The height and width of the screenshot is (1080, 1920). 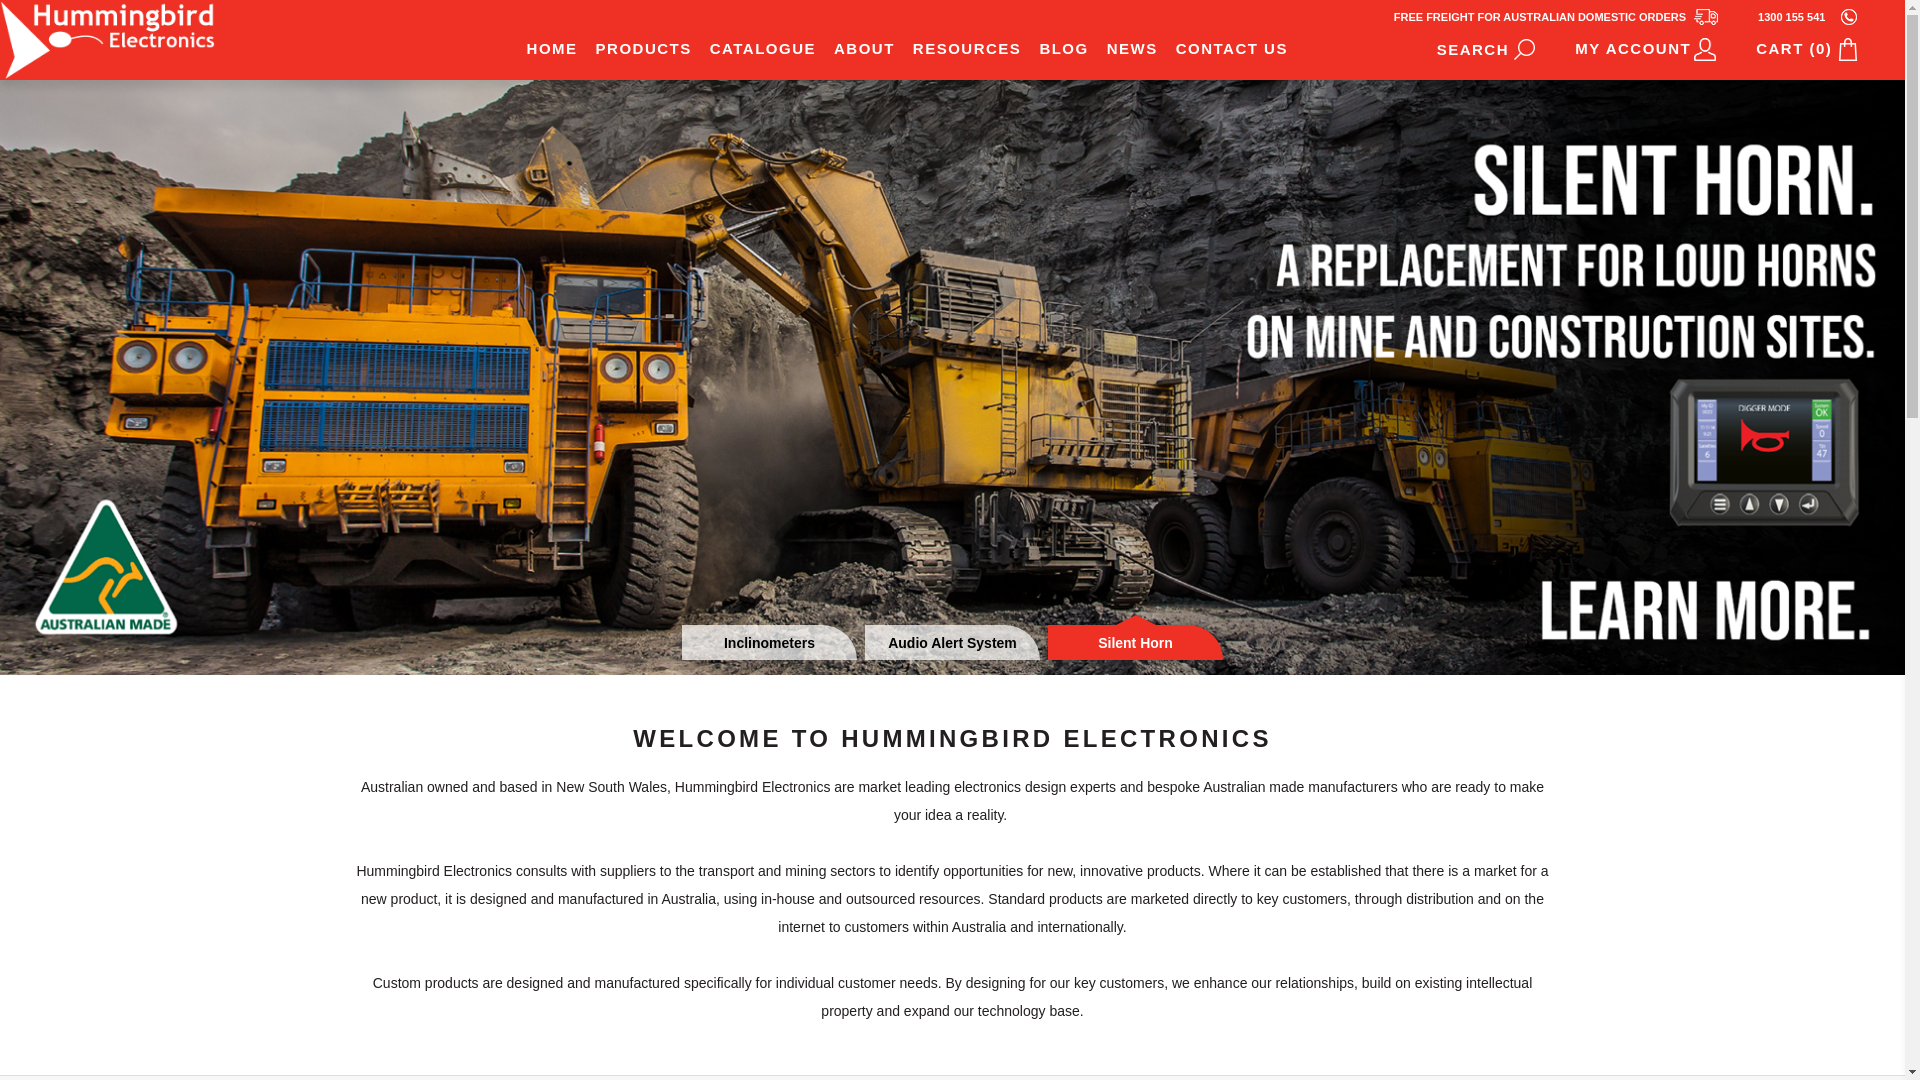 What do you see at coordinates (1646, 49) in the screenshot?
I see `MY ACCOUNT` at bounding box center [1646, 49].